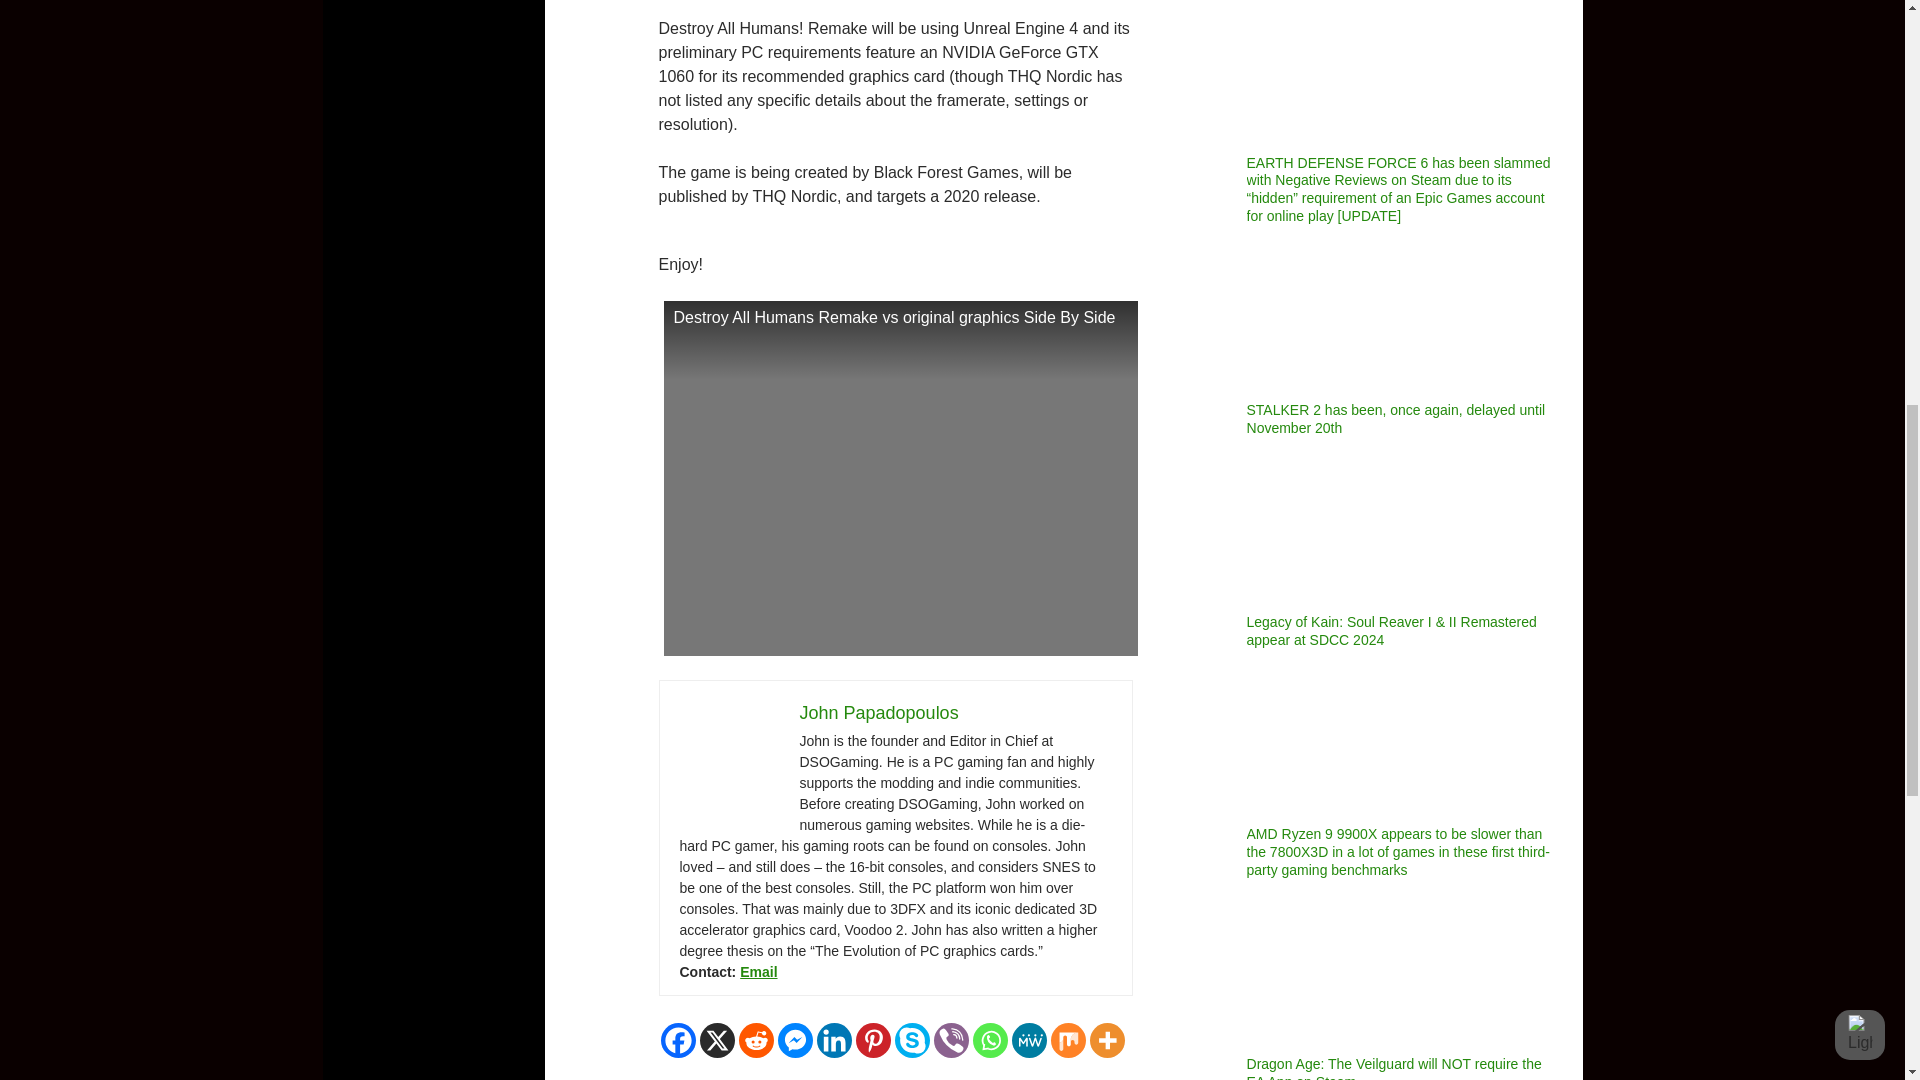 The image size is (1920, 1080). I want to click on John Papadopoulos, so click(879, 712).